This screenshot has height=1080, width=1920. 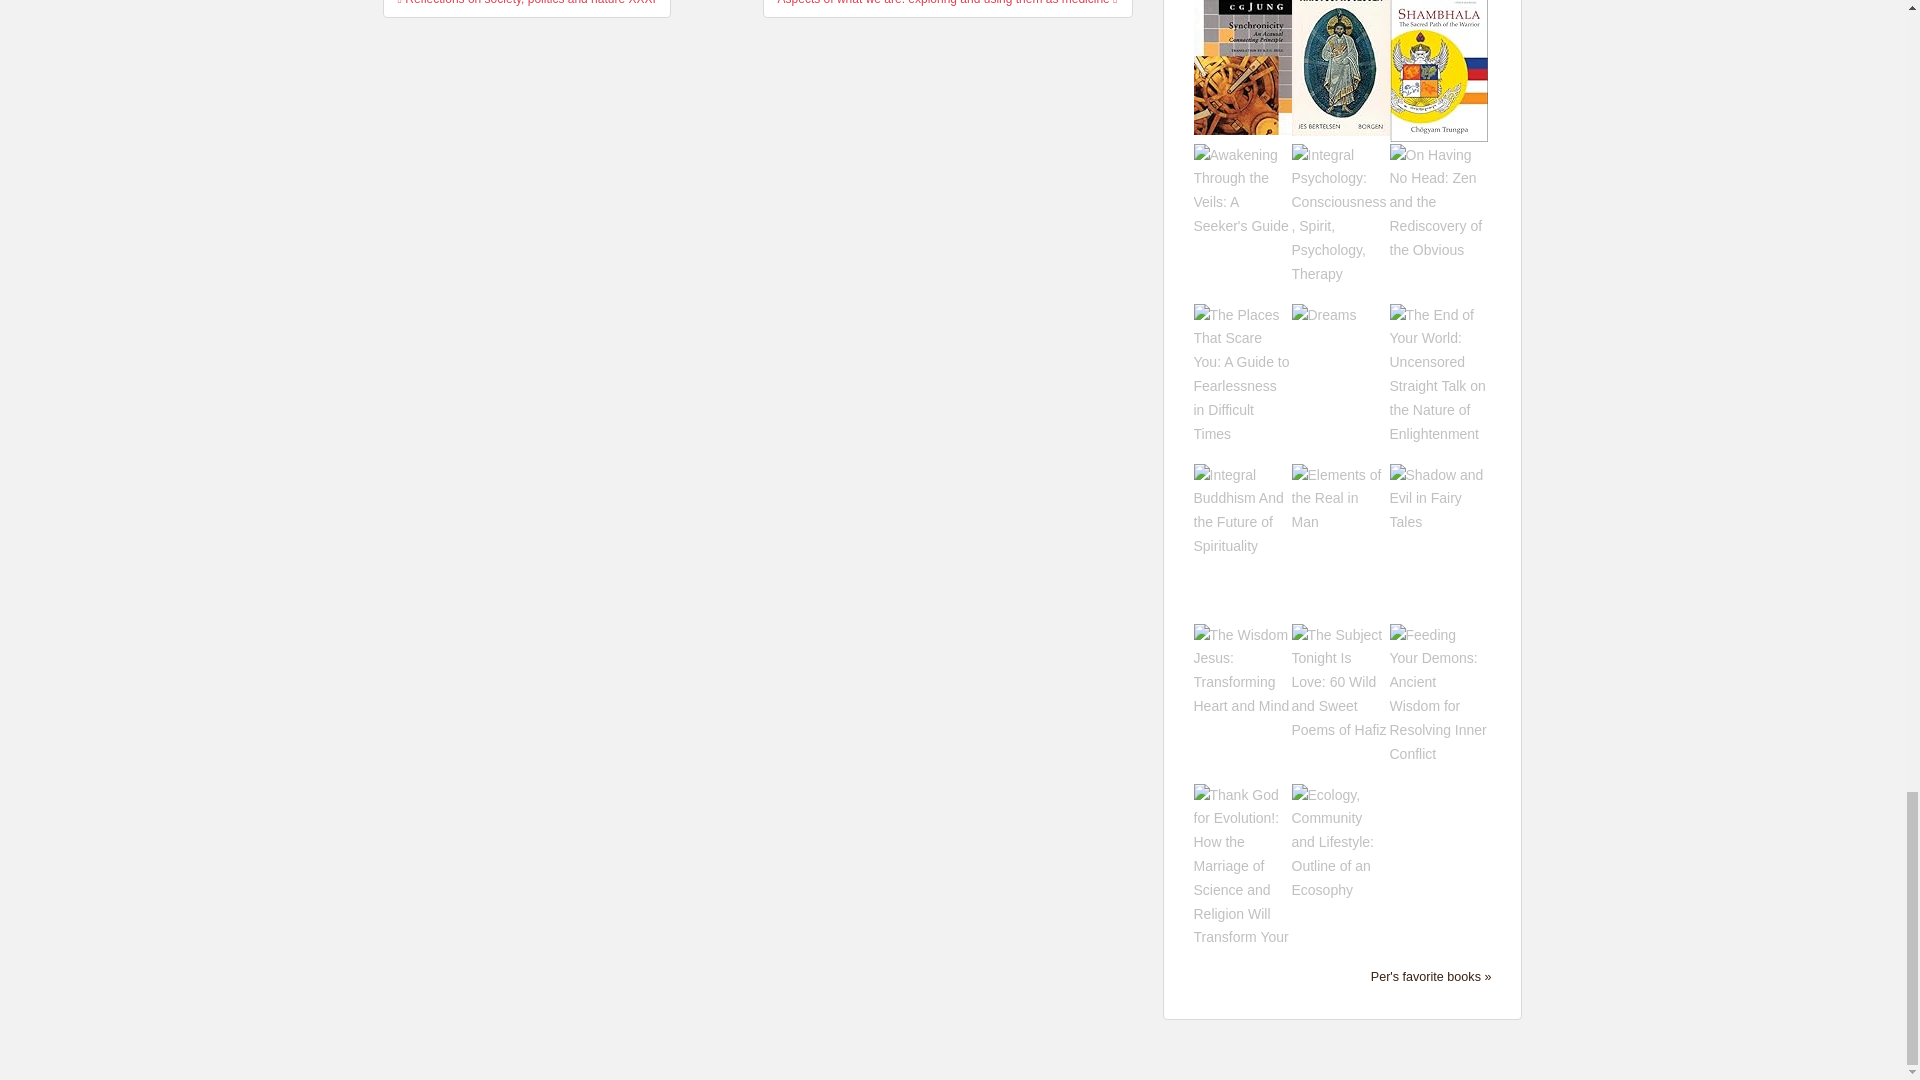 I want to click on On Having No Head: Zen and the Rediscovery of the Obvious, so click(x=1439, y=202).